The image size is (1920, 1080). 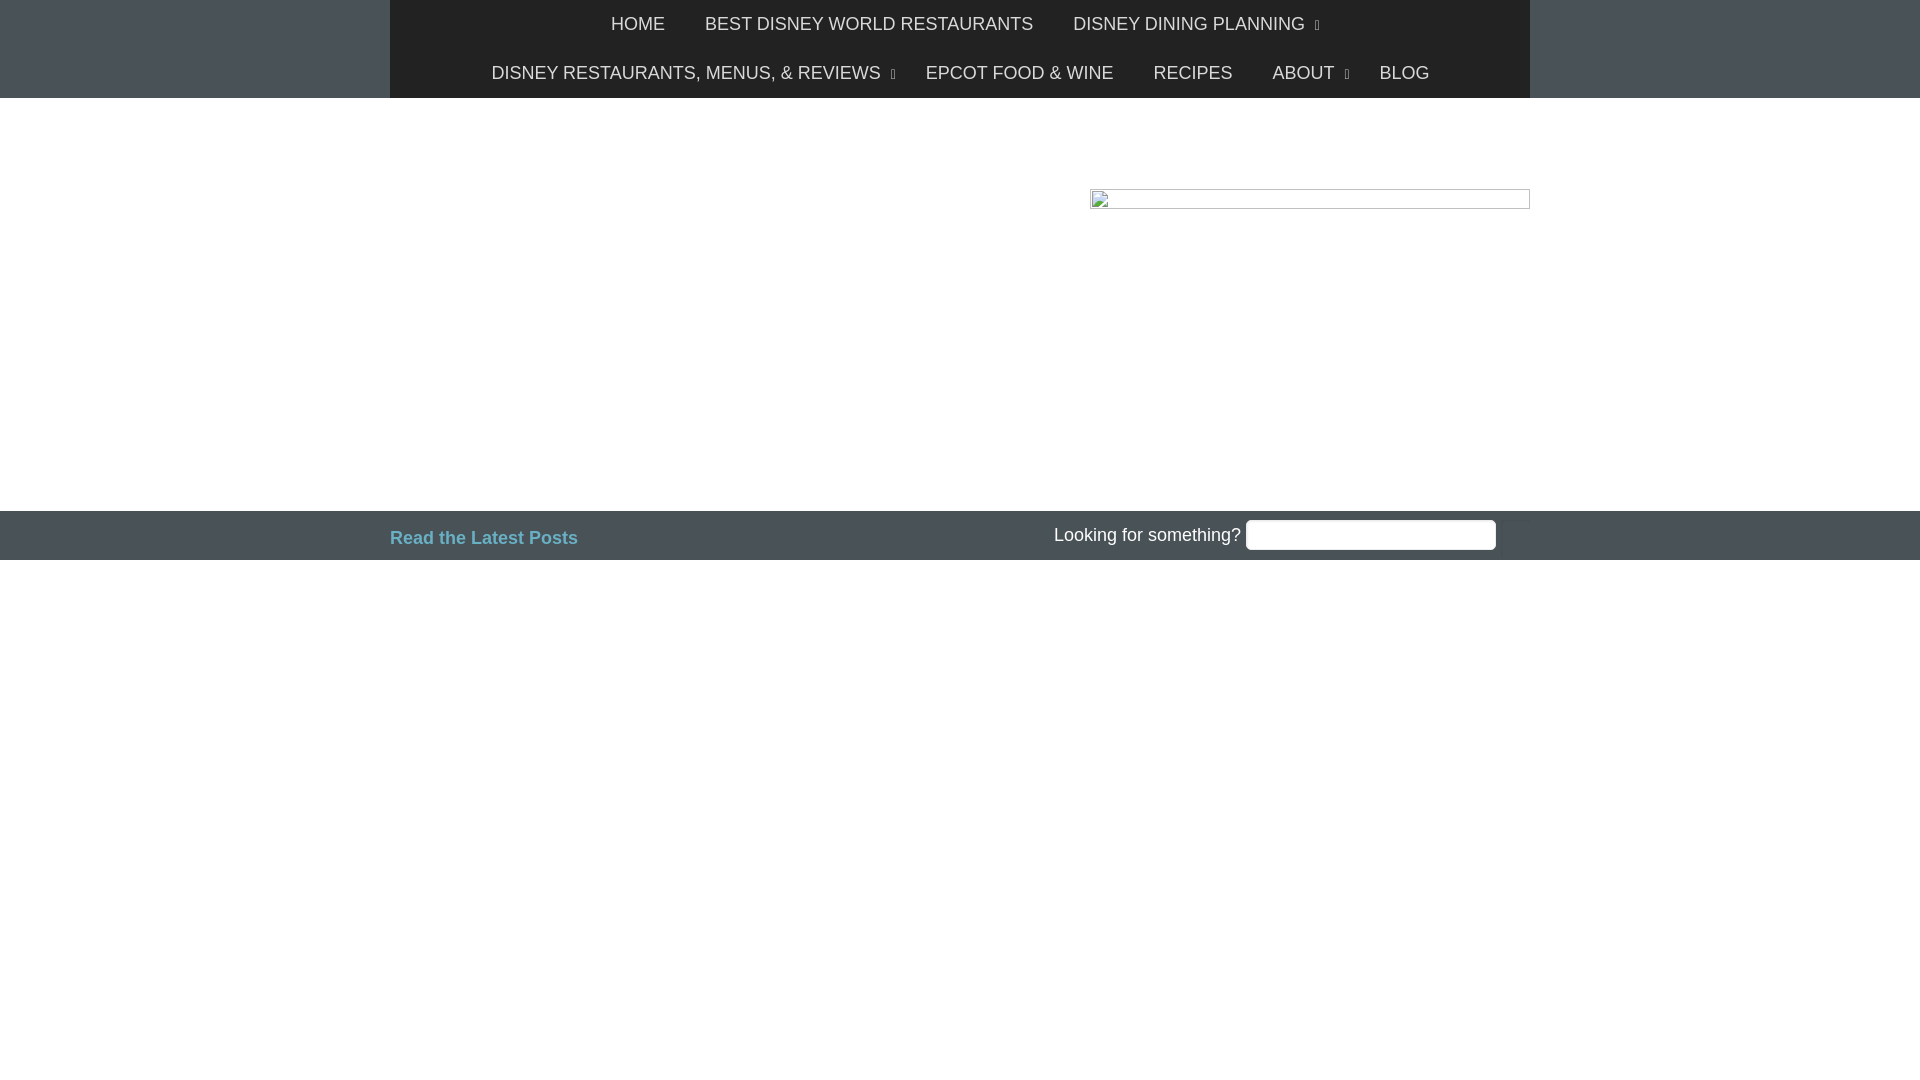 I want to click on DISNEY DINING PLANNING, so click(x=1191, y=24).